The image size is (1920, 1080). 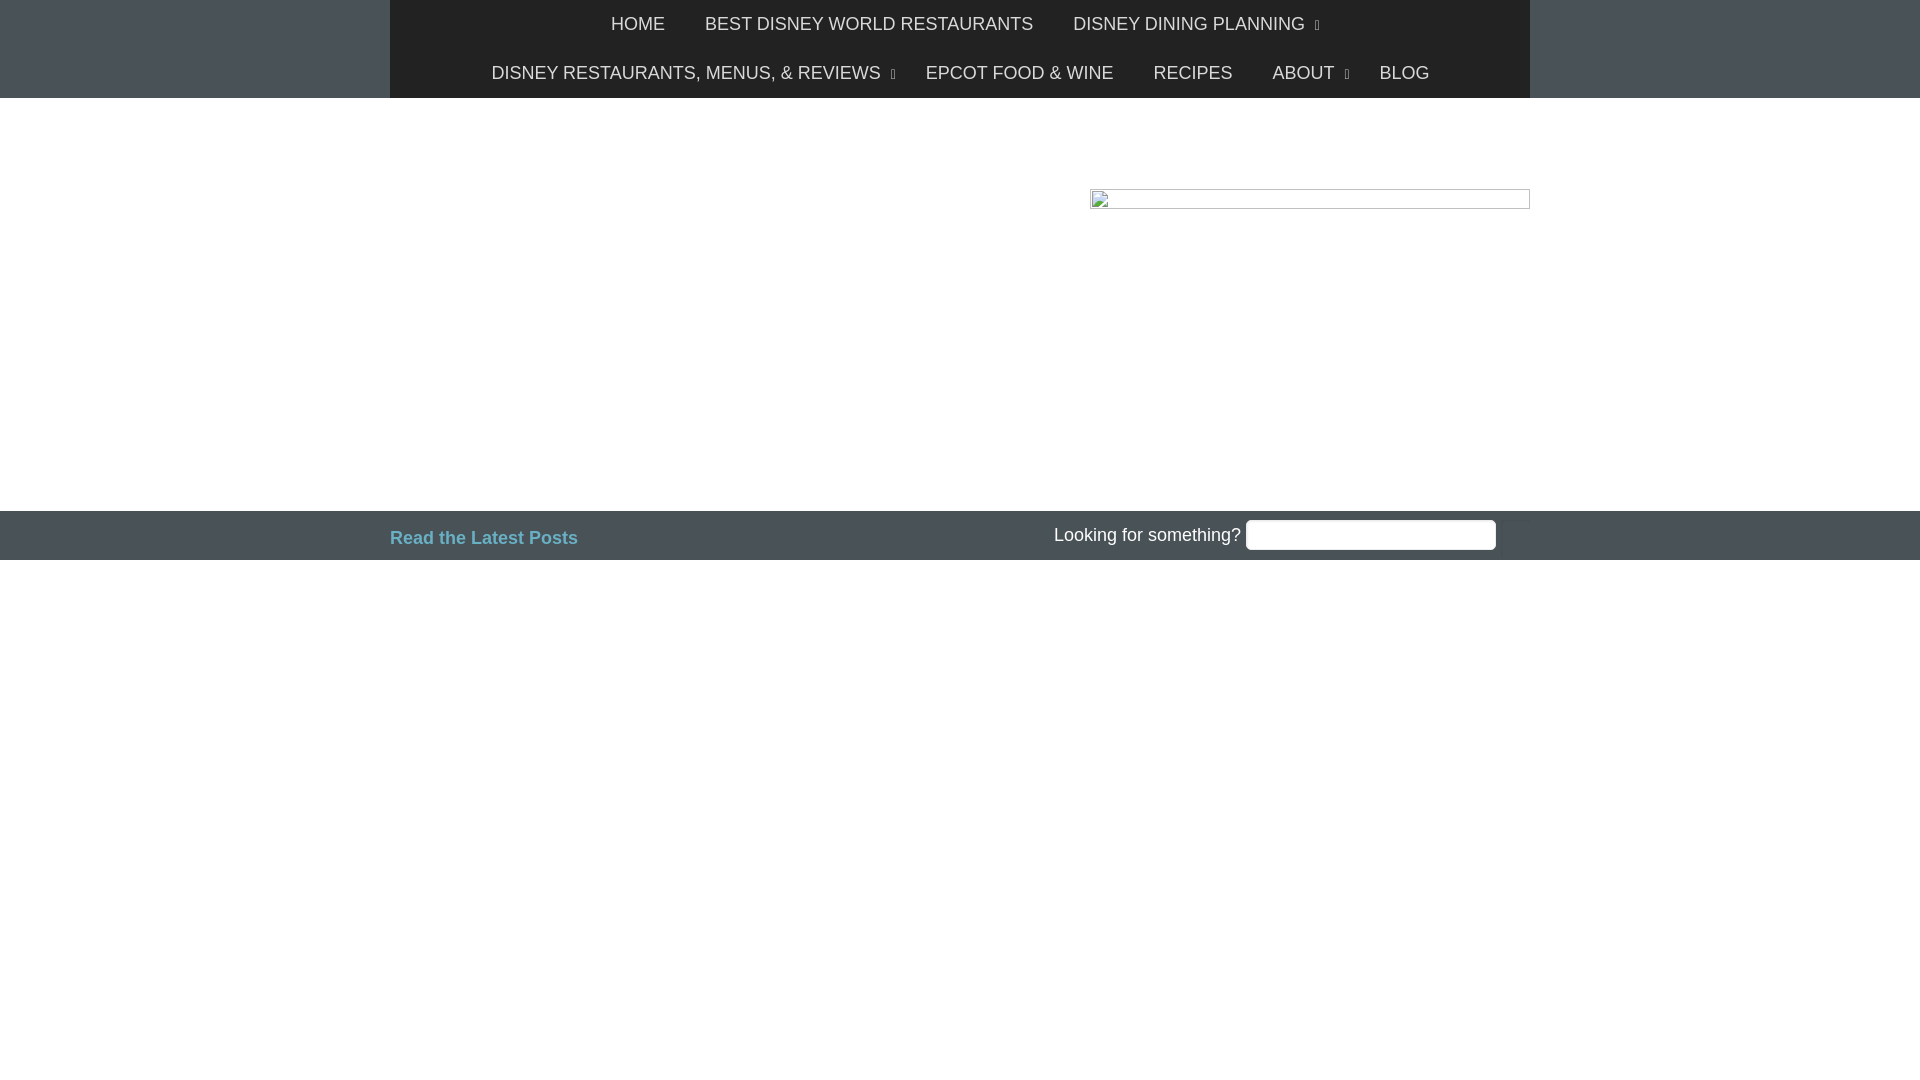 I want to click on DISNEY DINING PLANNING, so click(x=1191, y=24).